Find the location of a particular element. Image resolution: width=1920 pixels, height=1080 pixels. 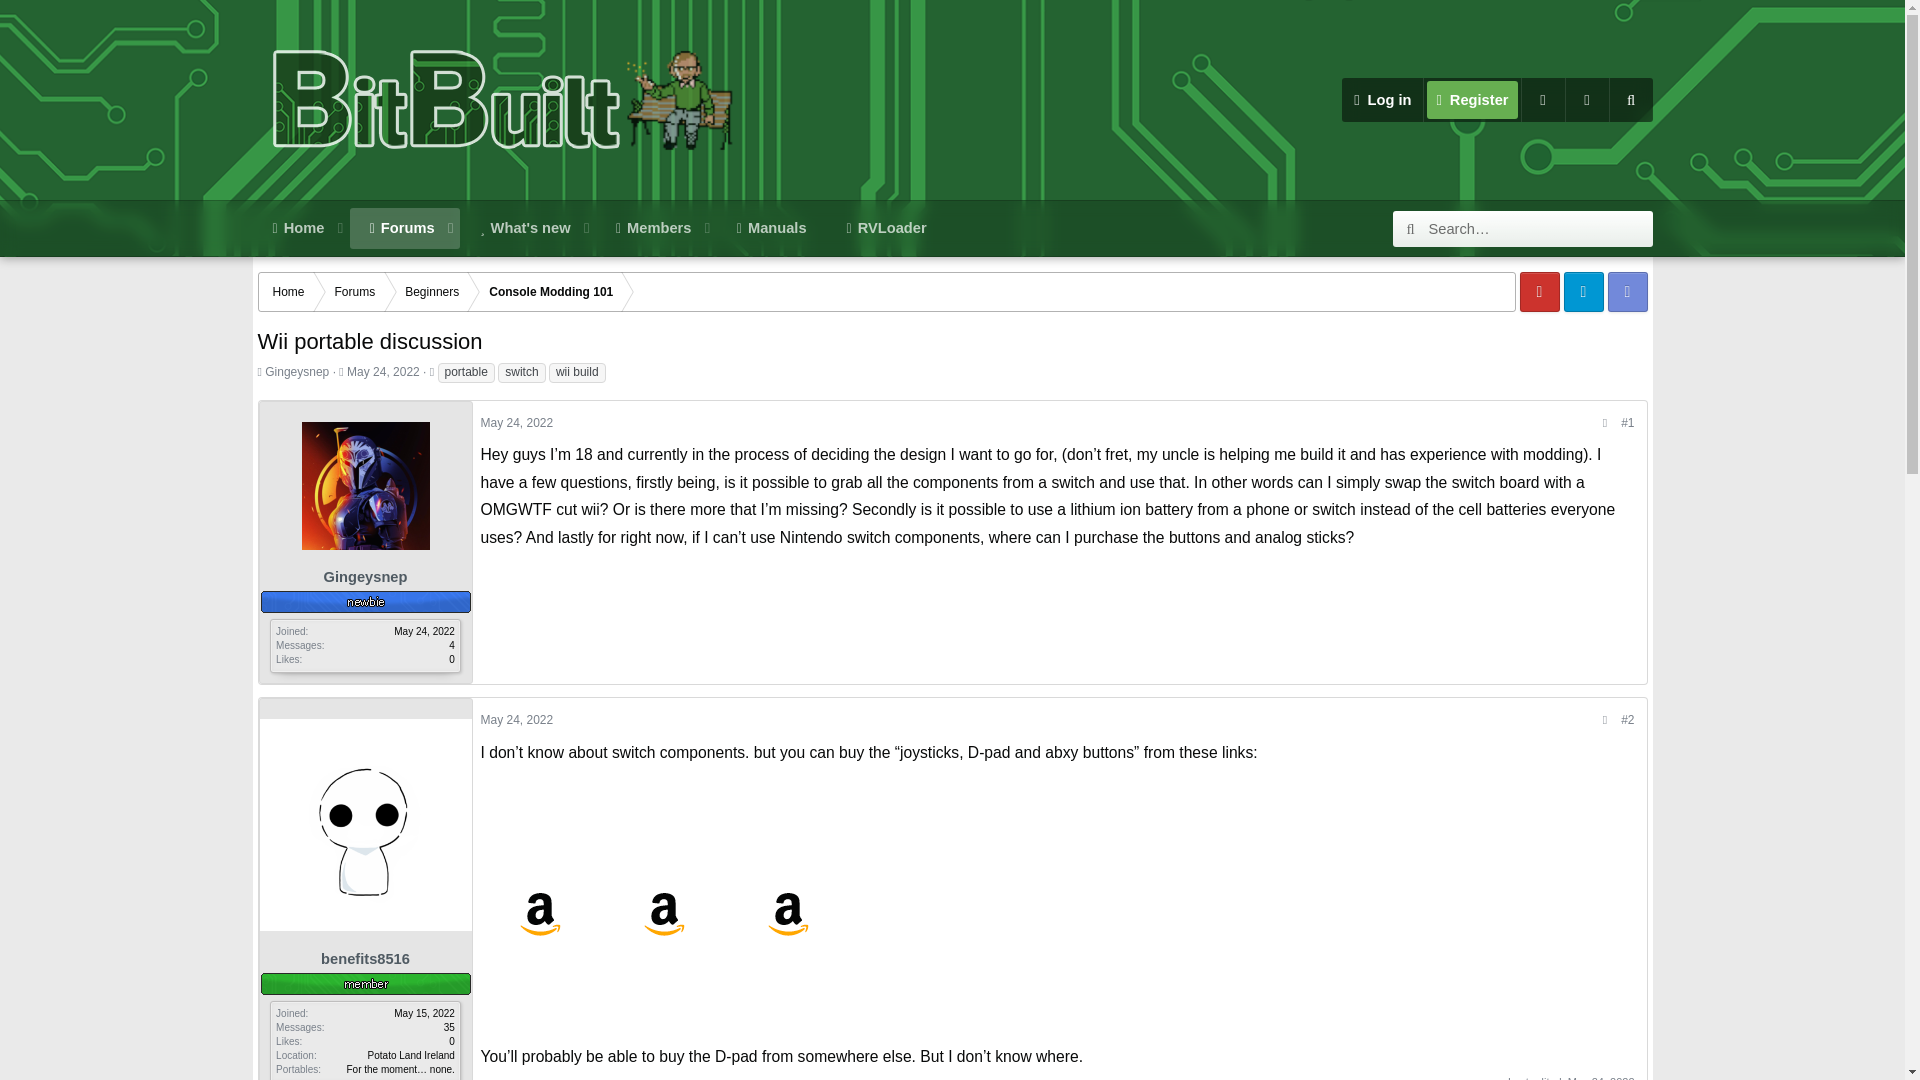

What's new is located at coordinates (526, 228).